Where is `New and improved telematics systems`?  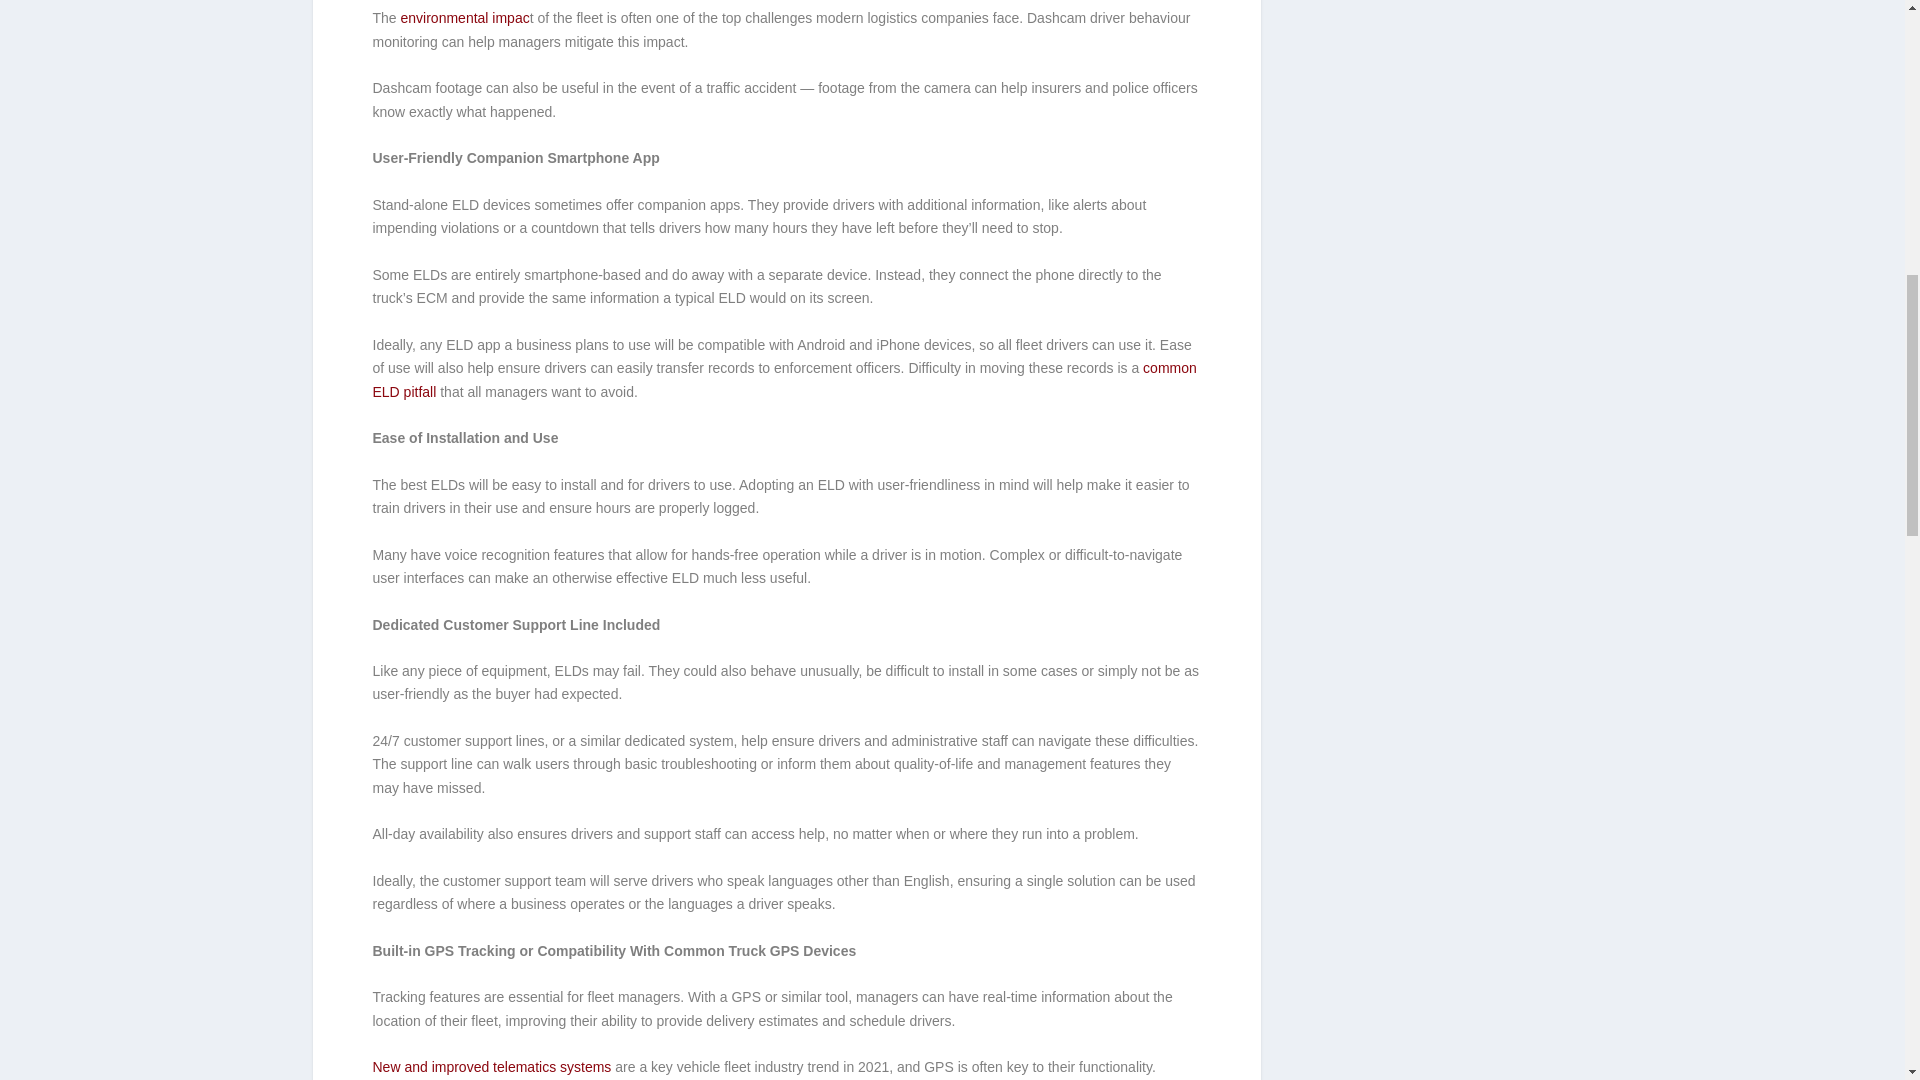 New and improved telematics systems is located at coordinates (491, 1066).